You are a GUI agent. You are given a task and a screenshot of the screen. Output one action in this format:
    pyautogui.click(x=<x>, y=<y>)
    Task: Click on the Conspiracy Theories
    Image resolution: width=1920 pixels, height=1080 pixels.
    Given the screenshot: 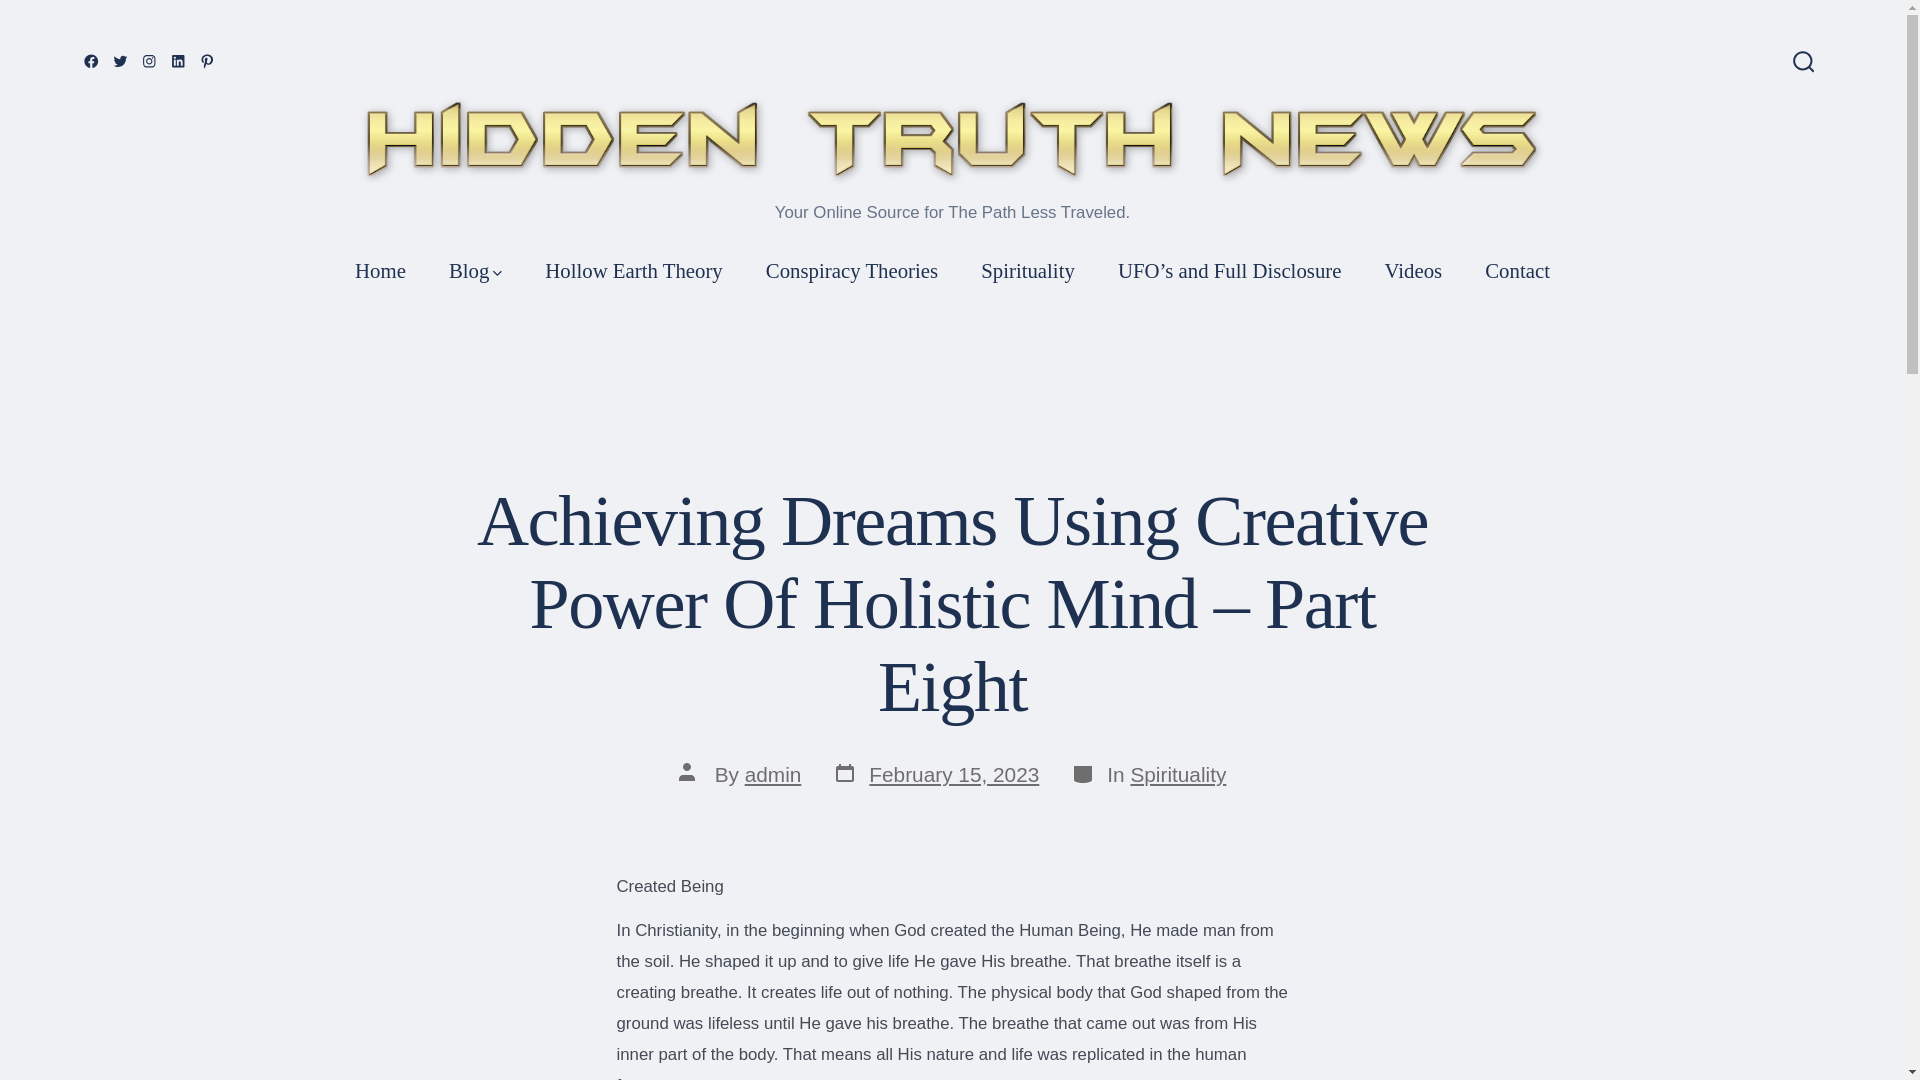 What is the action you would take?
    pyautogui.click(x=852, y=270)
    